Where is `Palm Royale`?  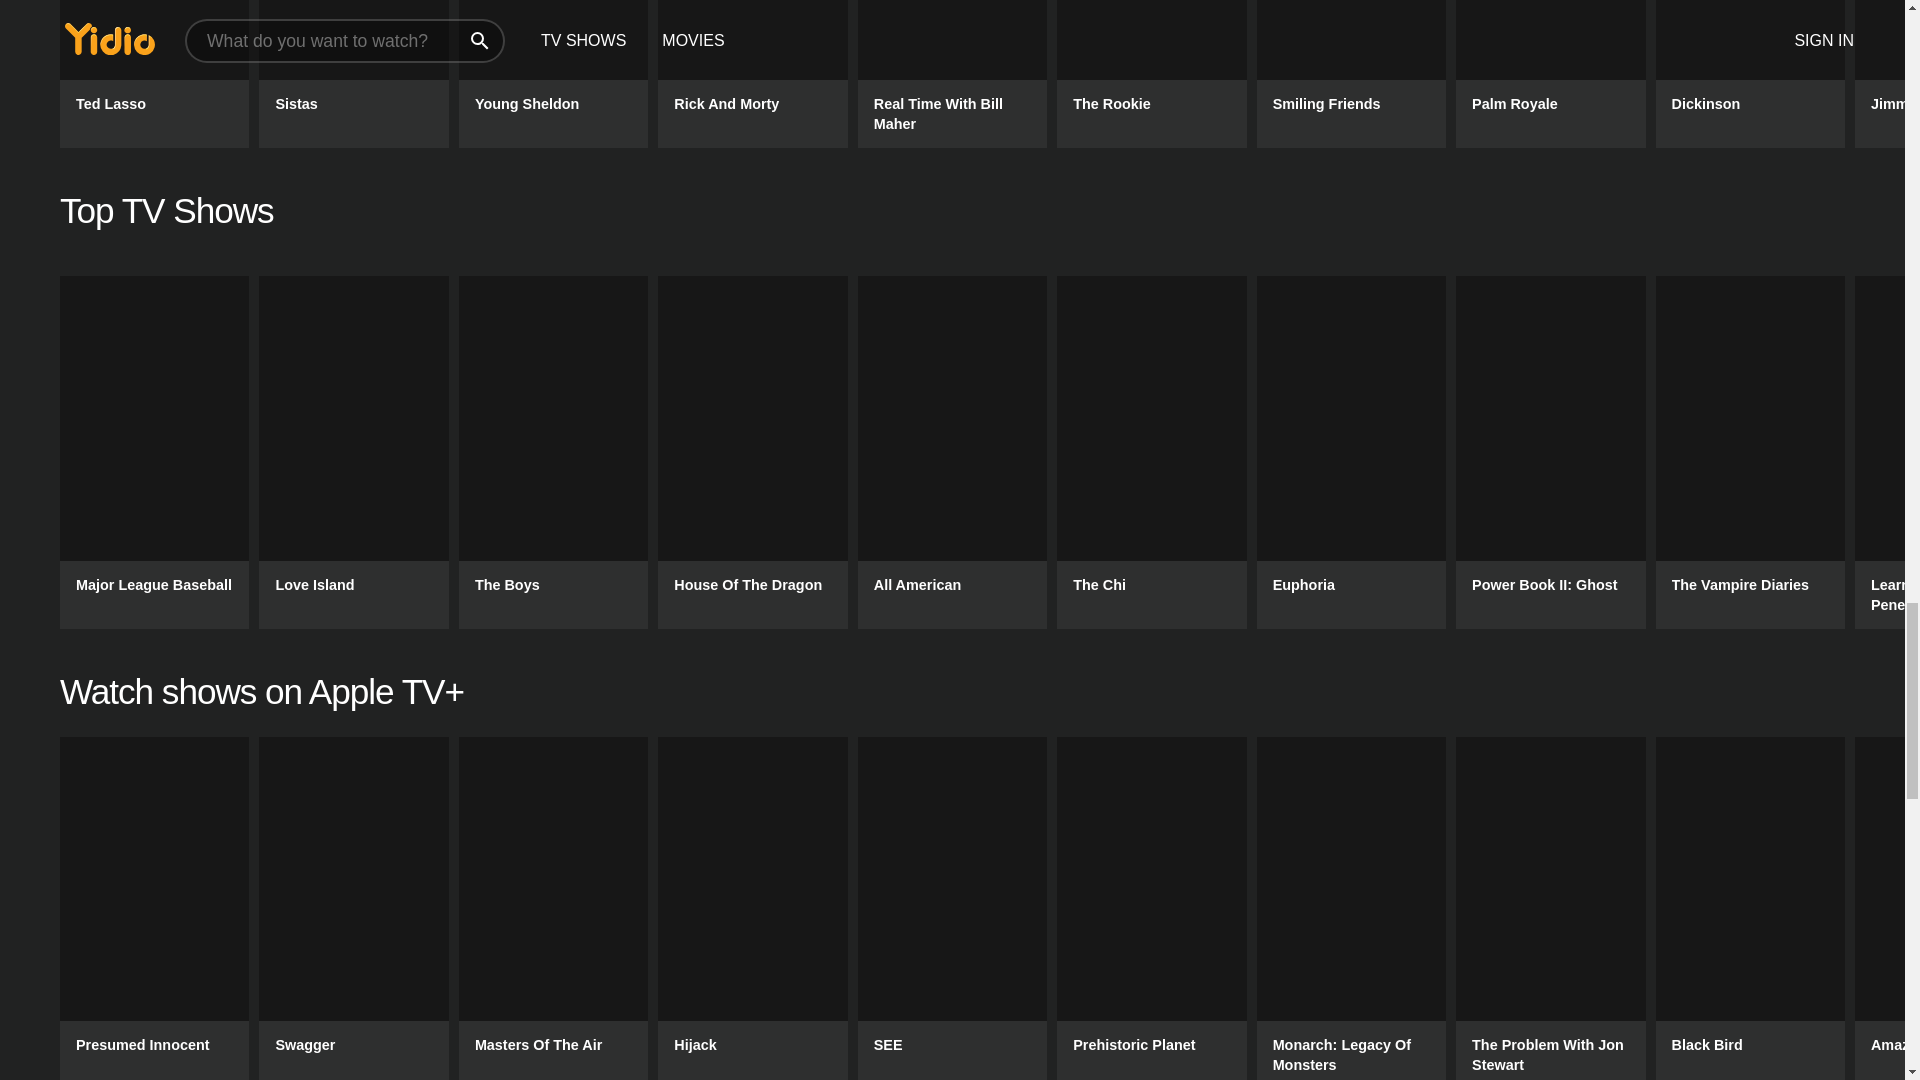 Palm Royale is located at coordinates (1550, 74).